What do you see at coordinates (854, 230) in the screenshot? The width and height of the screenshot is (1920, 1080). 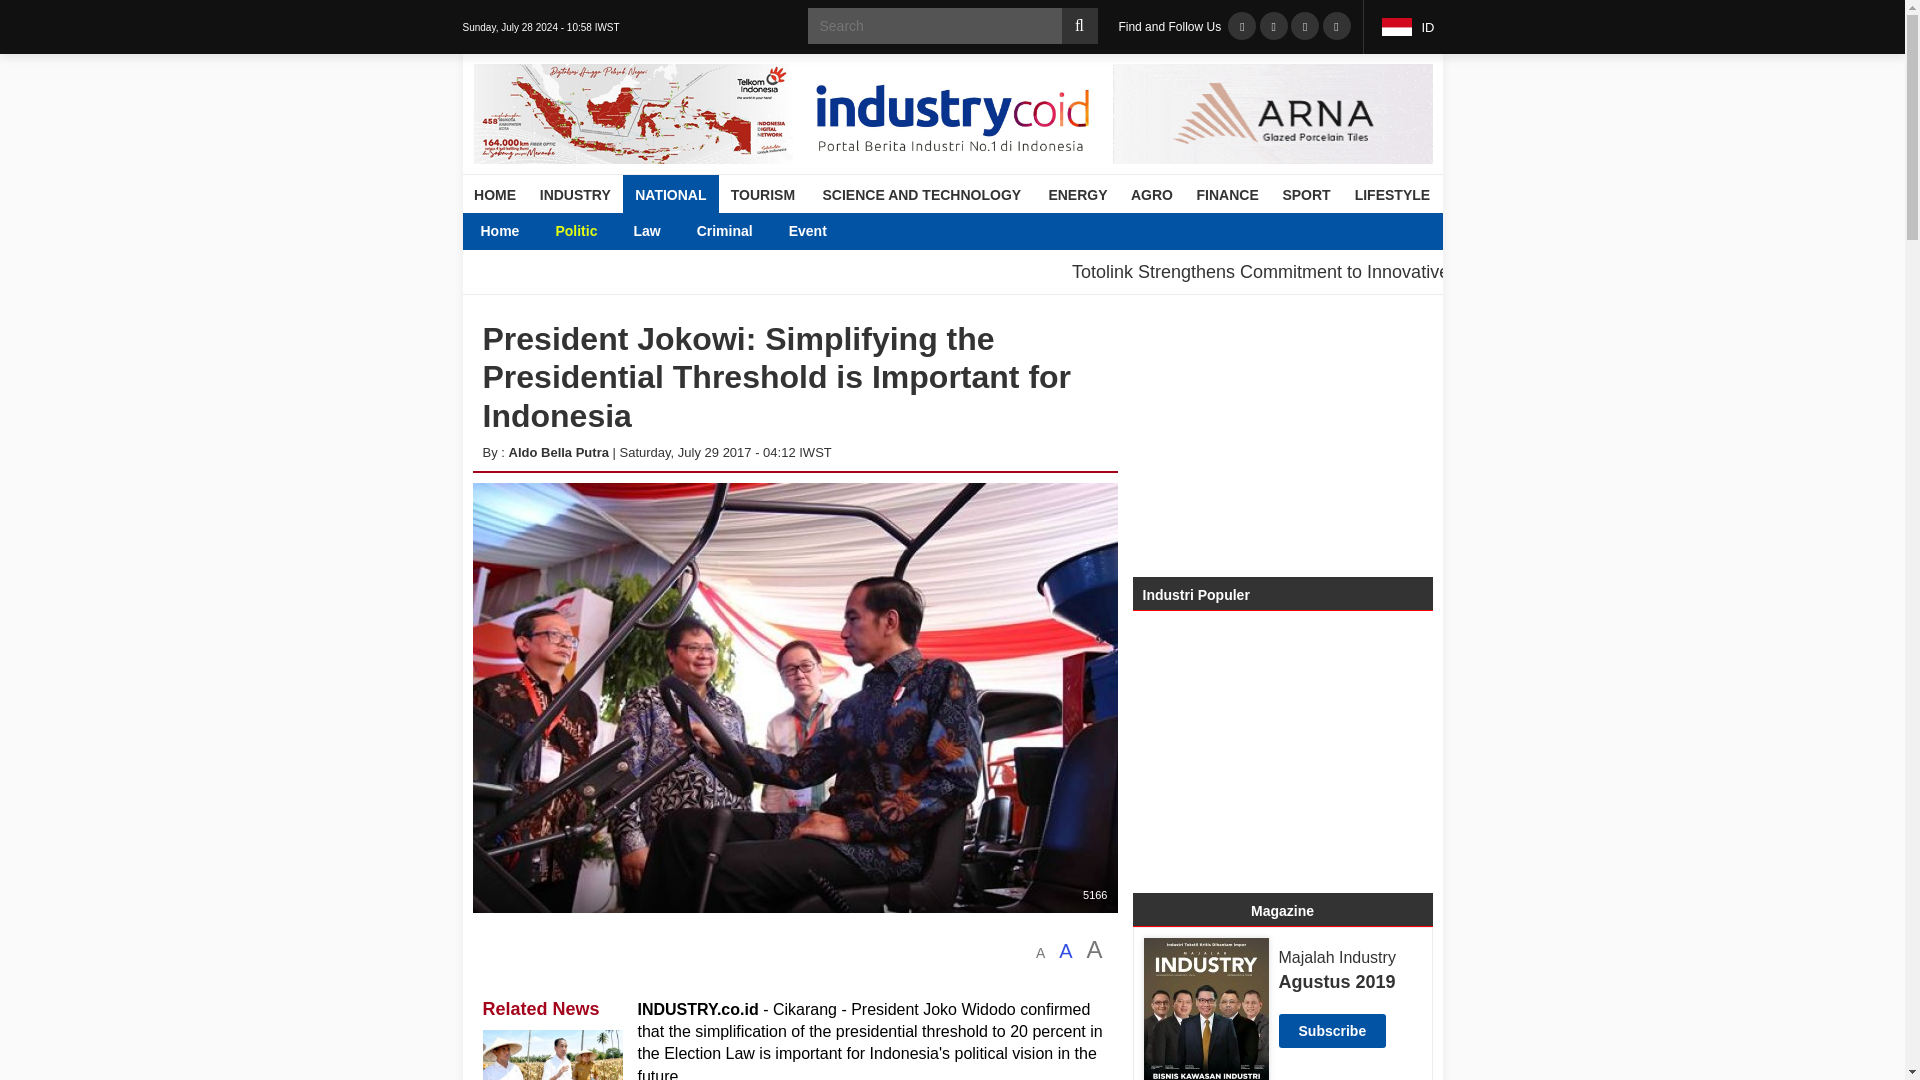 I see `MICE` at bounding box center [854, 230].